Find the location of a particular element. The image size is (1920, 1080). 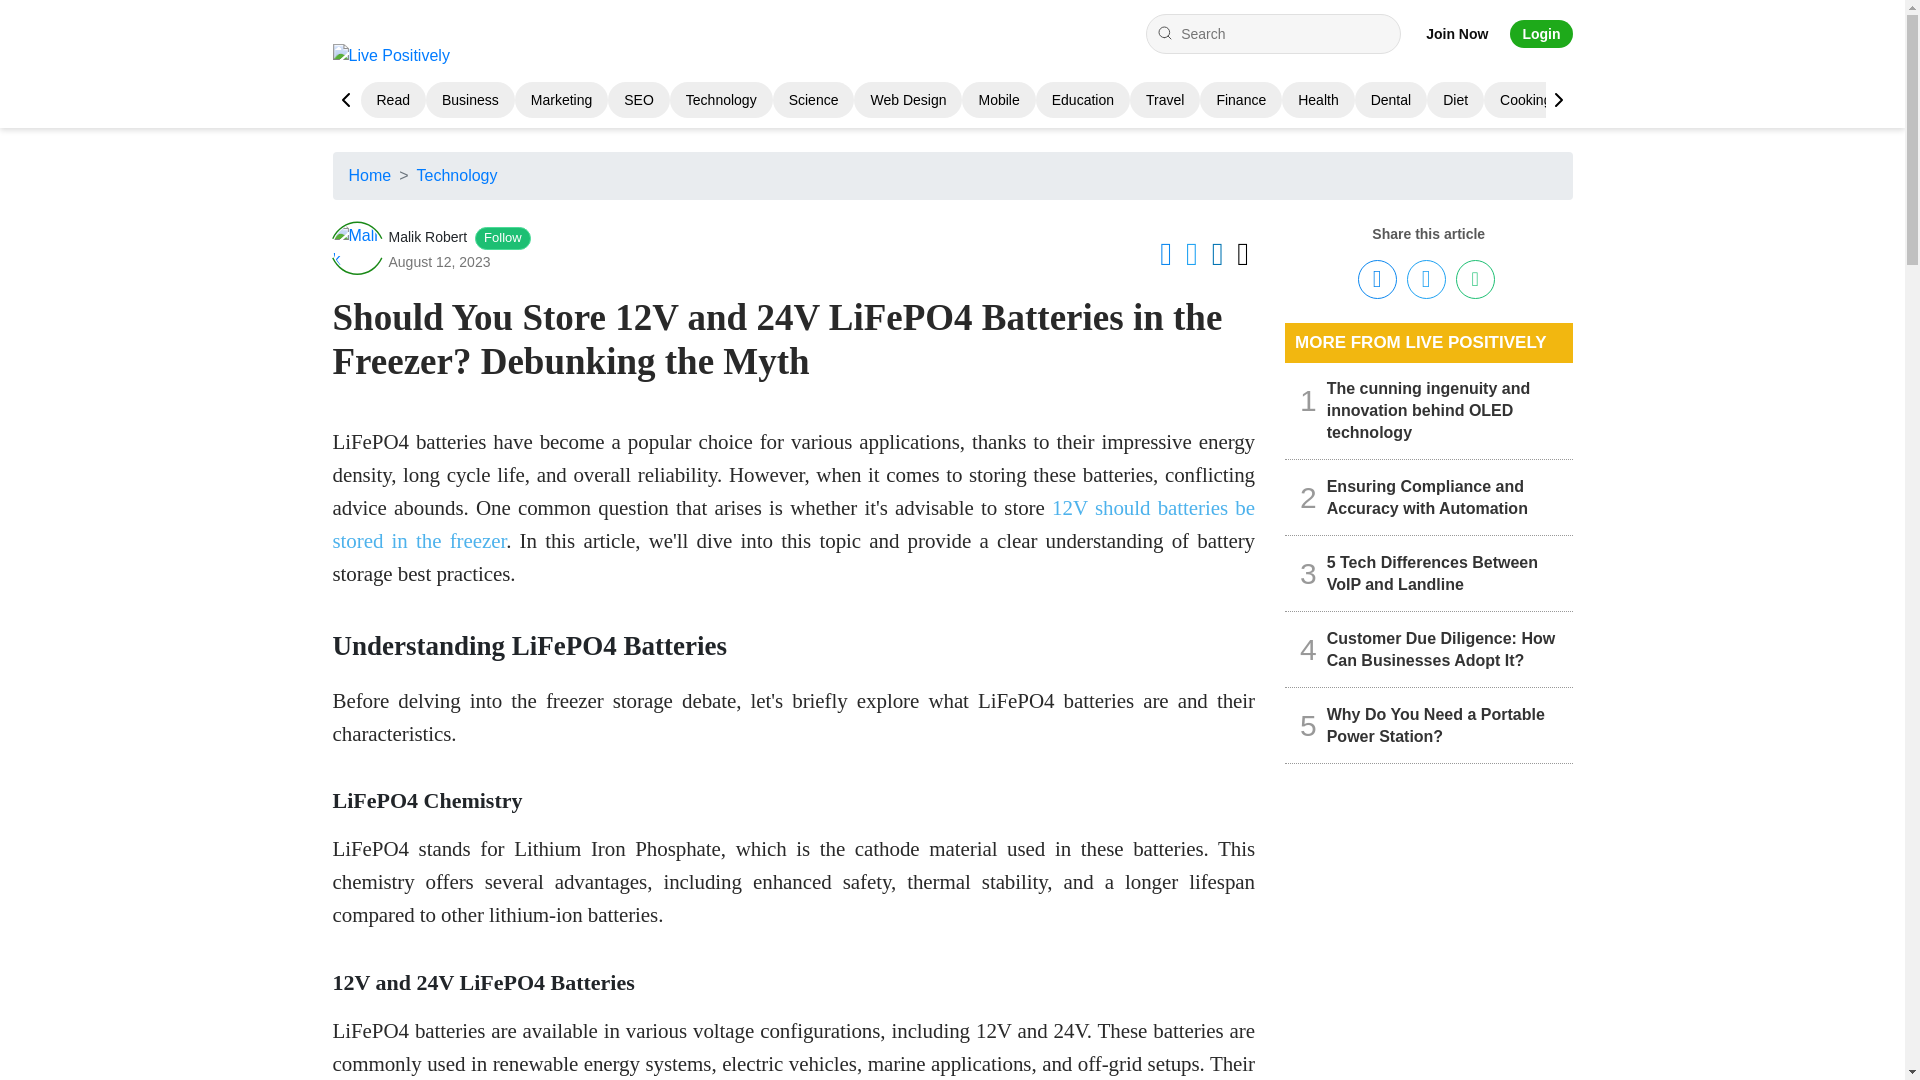

Share via Twitter is located at coordinates (1426, 280).